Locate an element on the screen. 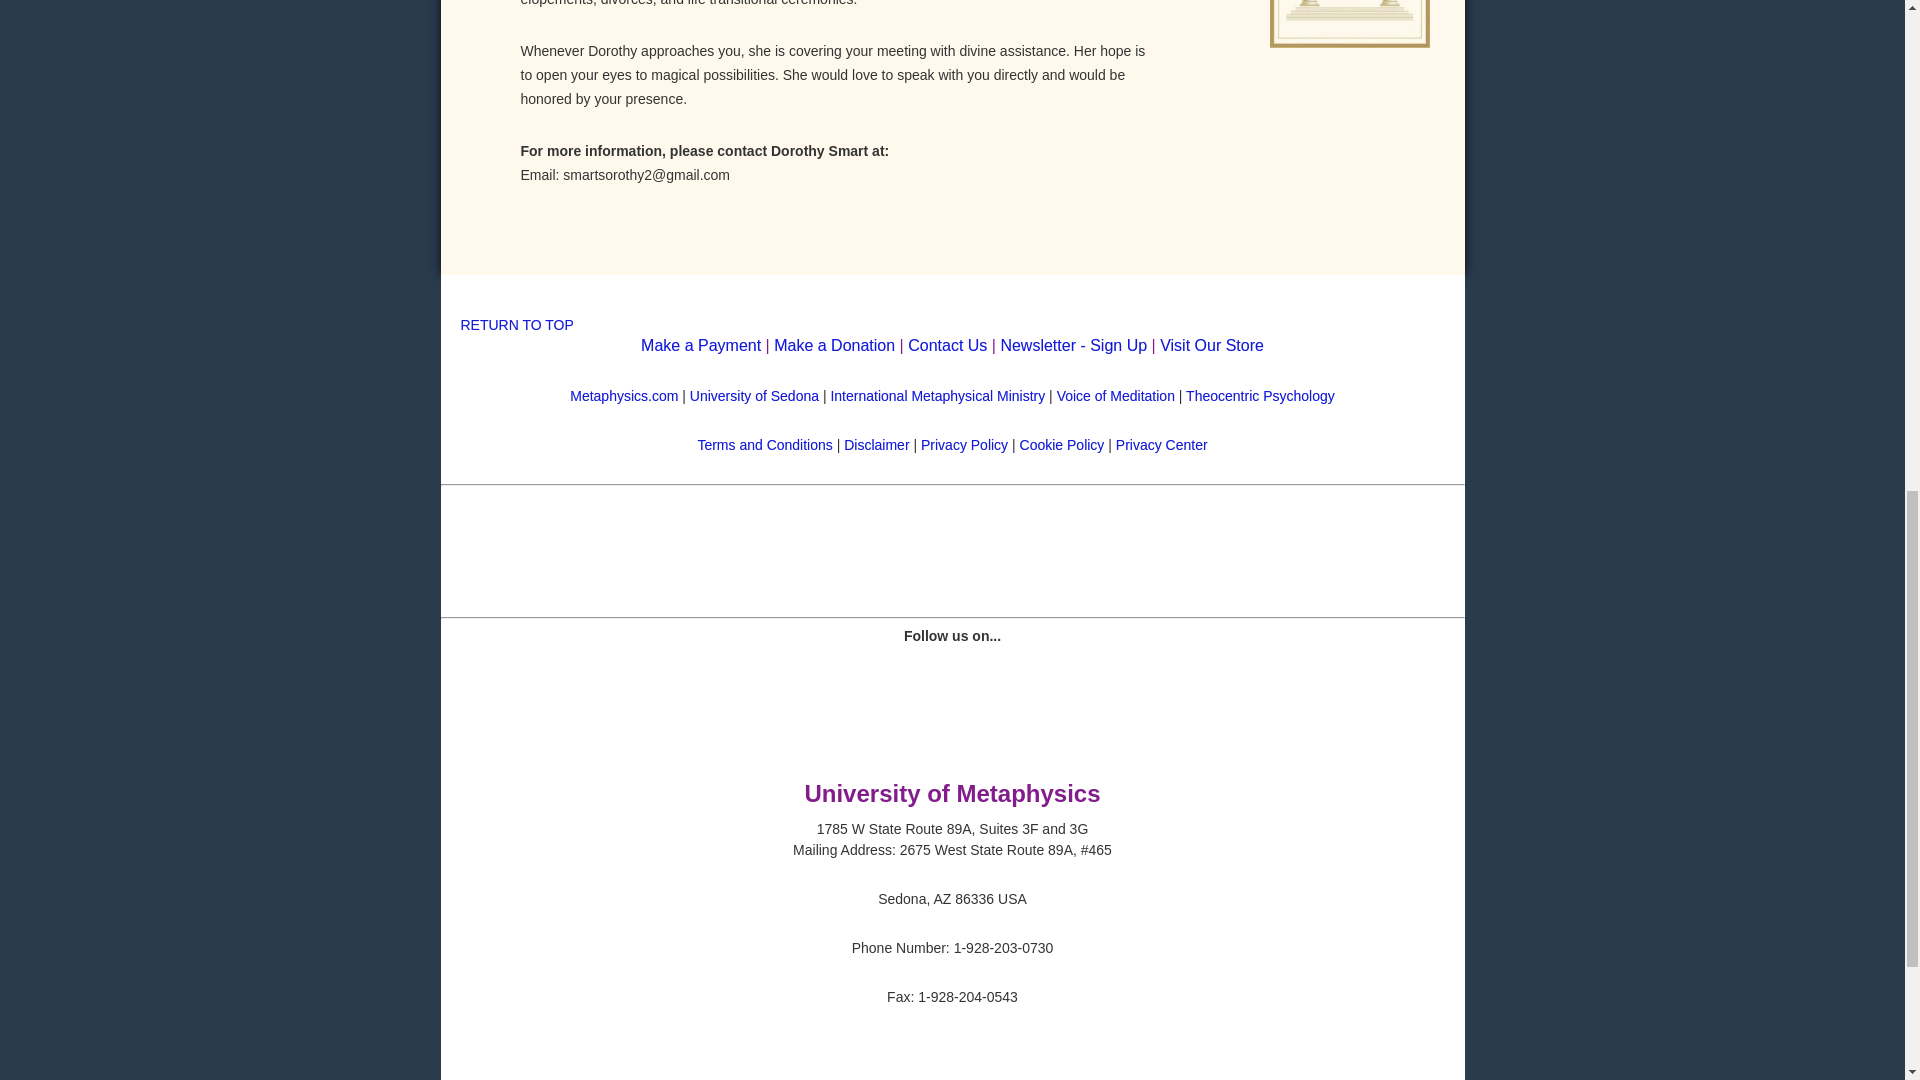 The image size is (1920, 1080). RETURN TO TOP is located at coordinates (516, 324).